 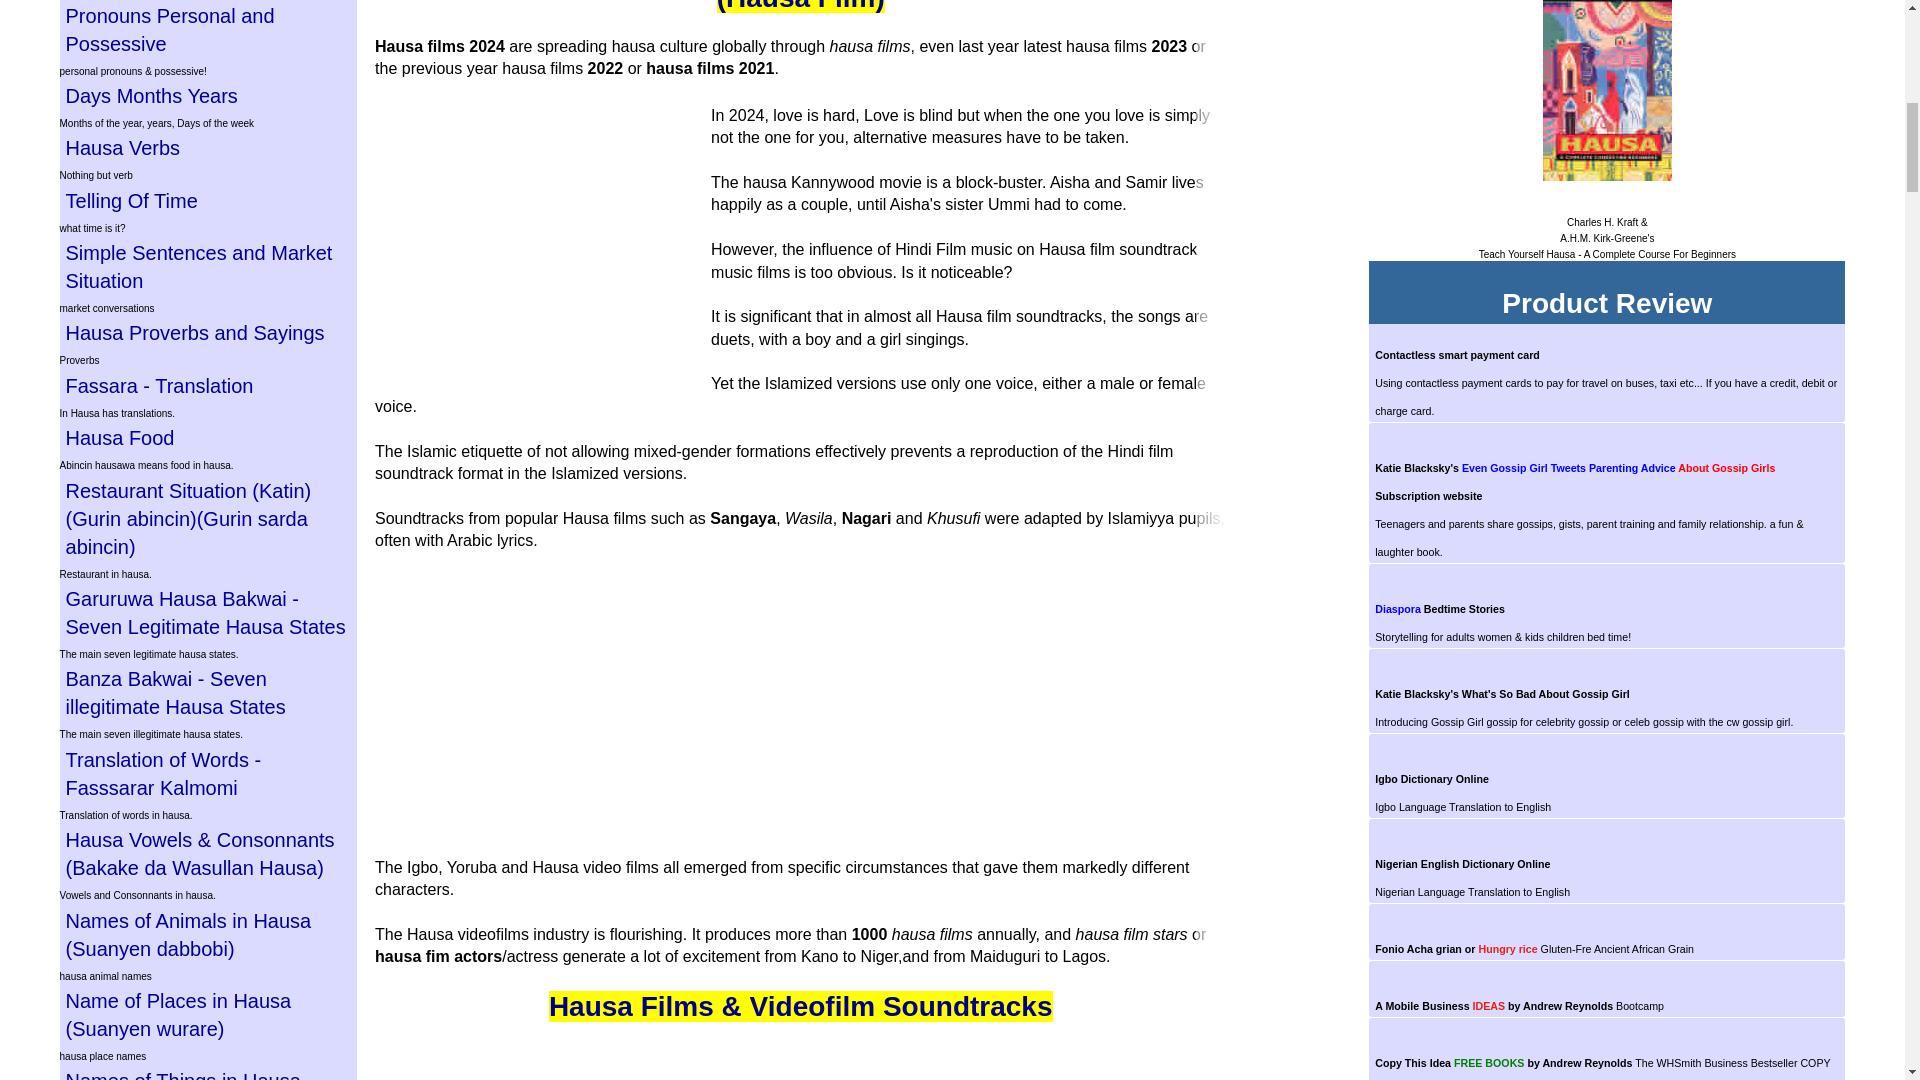 I want to click on Simple Sentences and Market Situation, so click(x=208, y=266).